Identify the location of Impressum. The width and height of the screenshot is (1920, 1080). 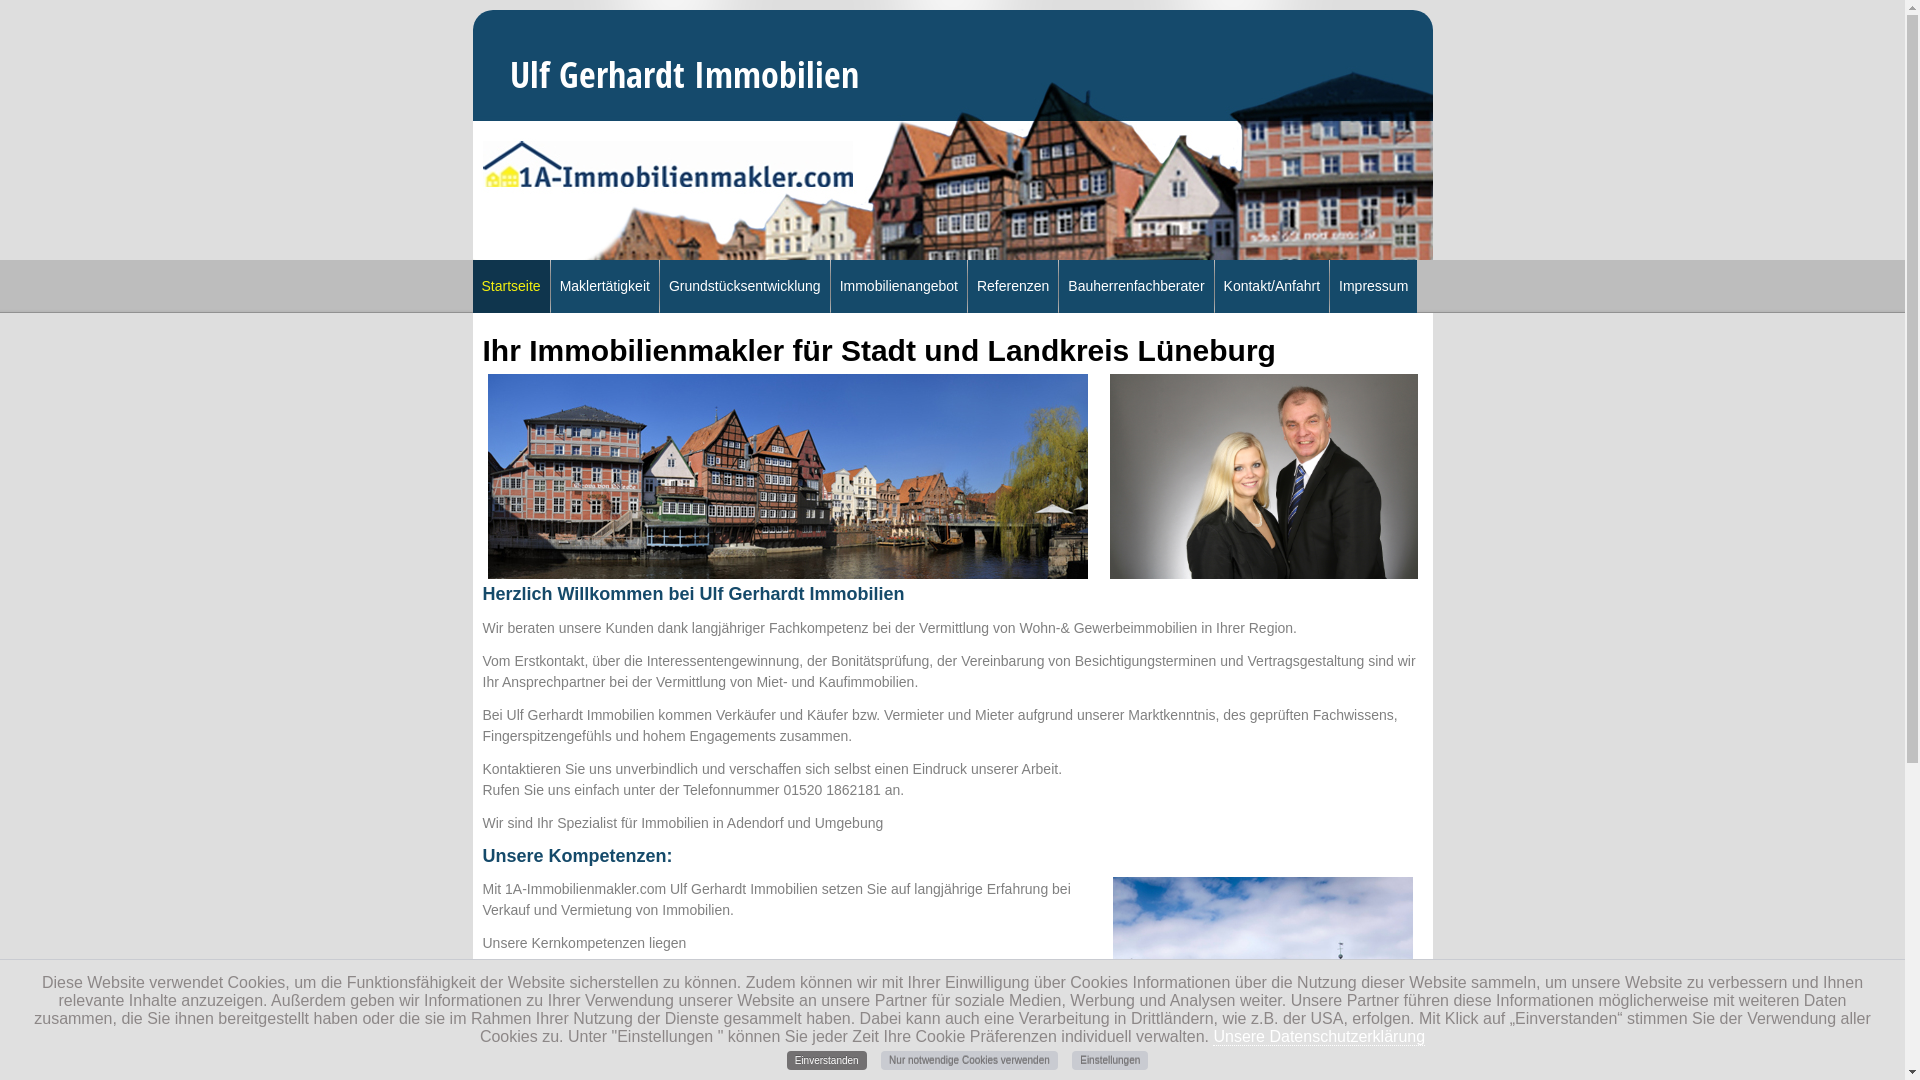
(1374, 286).